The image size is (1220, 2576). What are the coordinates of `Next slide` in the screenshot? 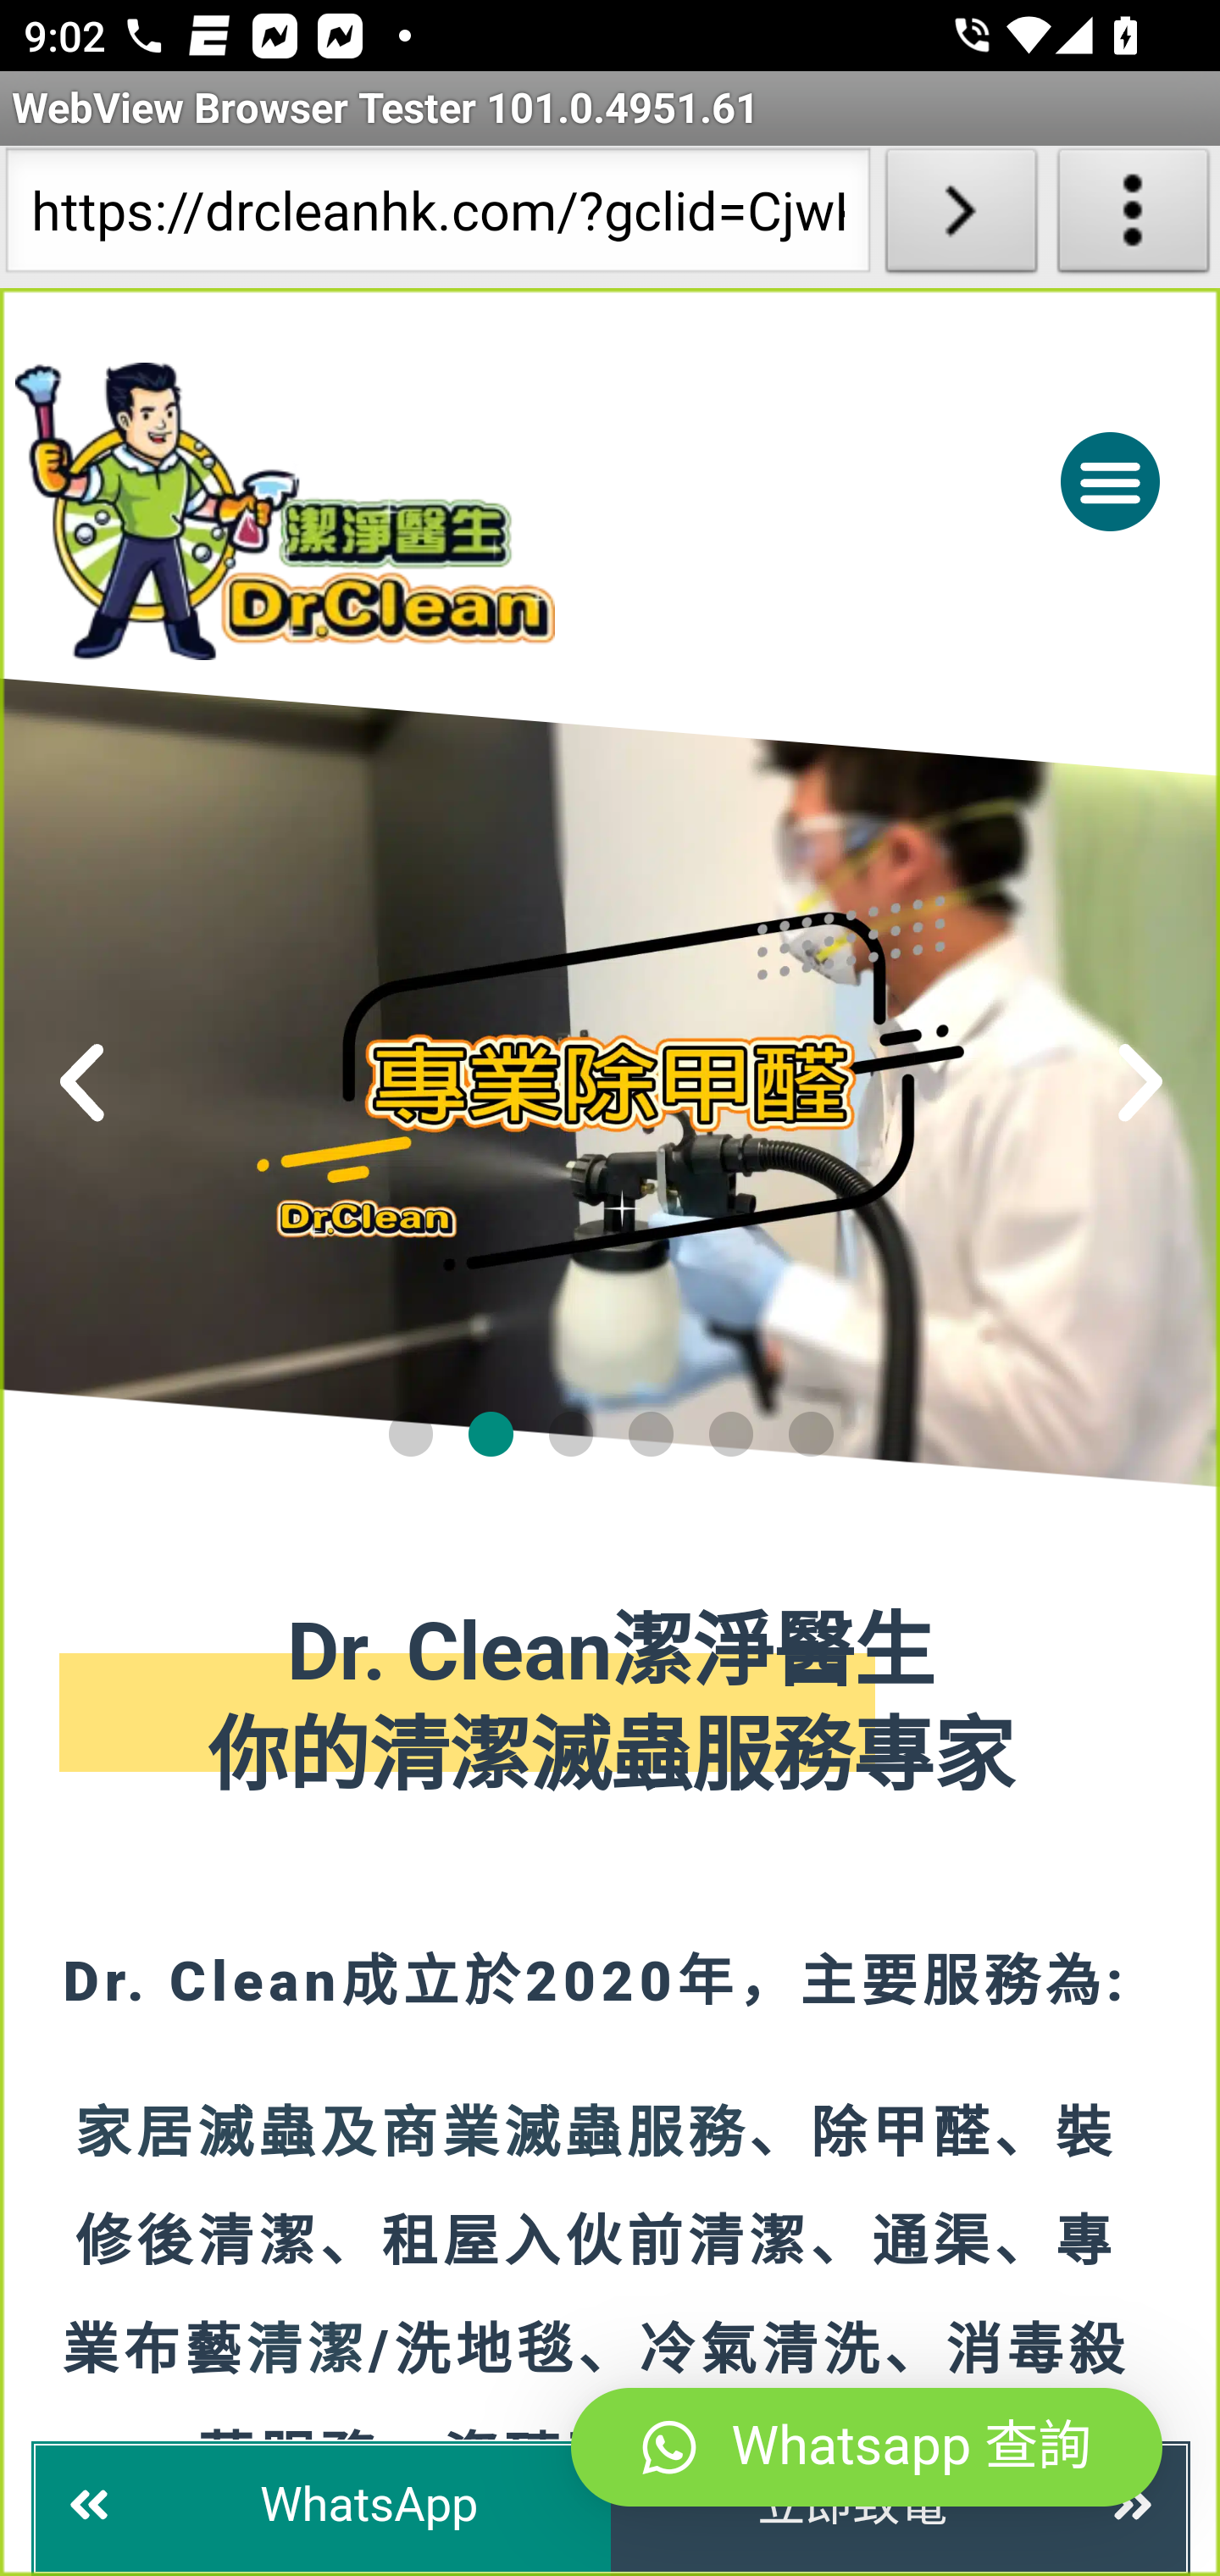 It's located at (1140, 1083).